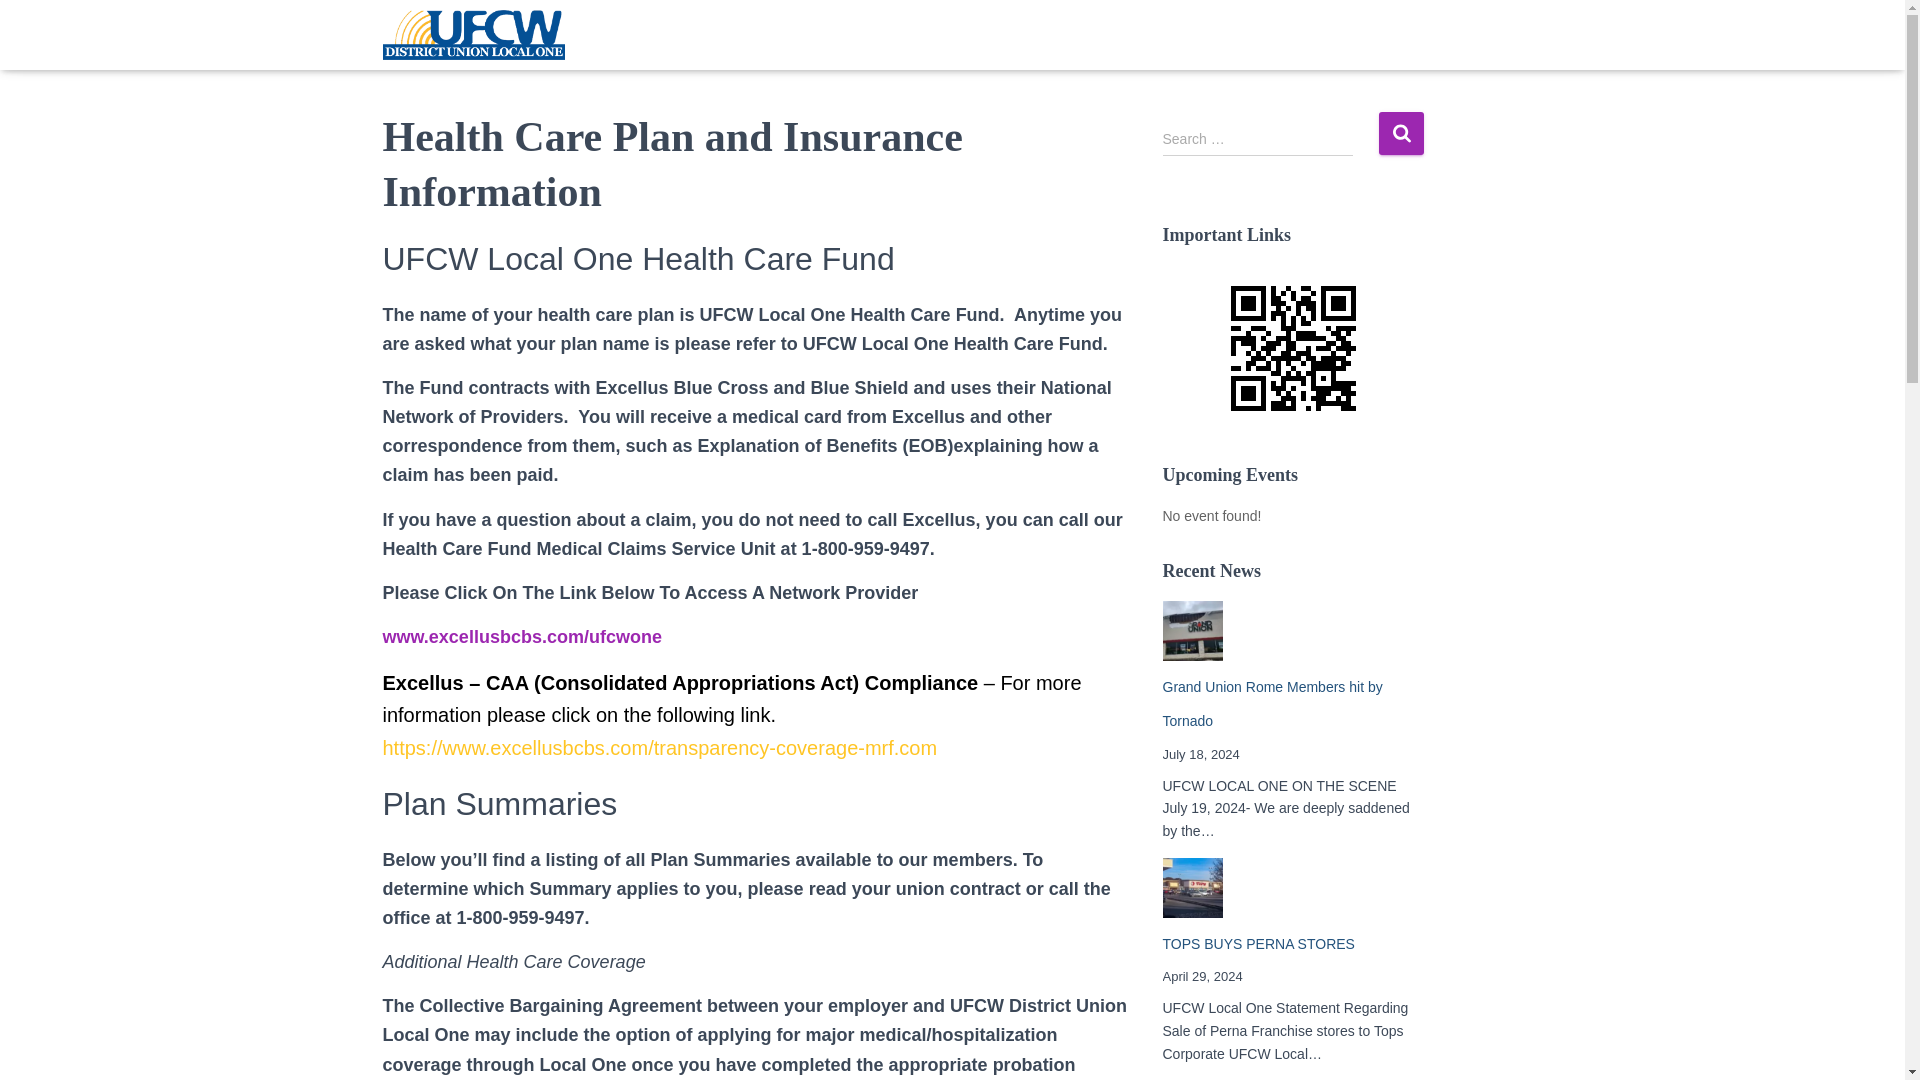 Image resolution: width=1920 pixels, height=1080 pixels. What do you see at coordinates (1198, 35) in the screenshot?
I see `Resources` at bounding box center [1198, 35].